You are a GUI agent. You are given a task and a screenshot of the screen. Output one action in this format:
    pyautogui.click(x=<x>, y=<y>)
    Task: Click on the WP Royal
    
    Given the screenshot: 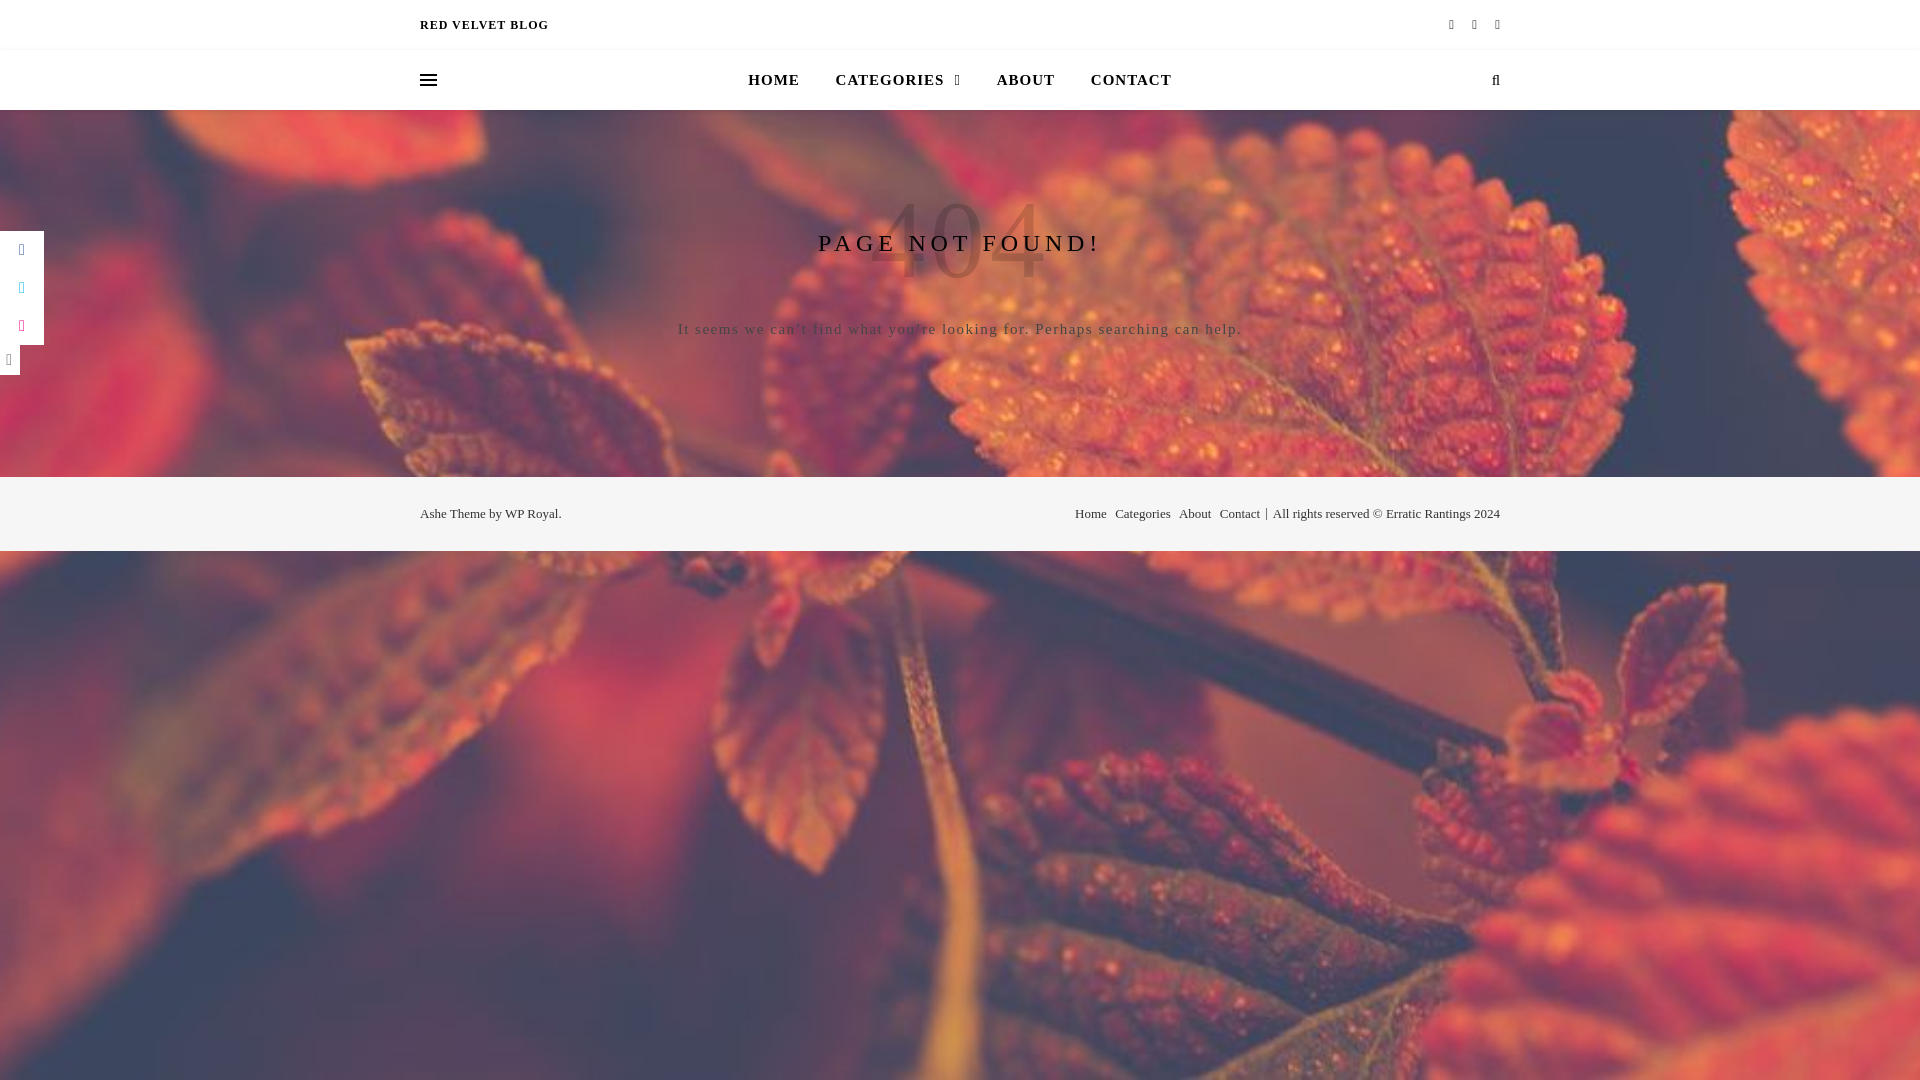 What is the action you would take?
    pyautogui.click(x=531, y=513)
    